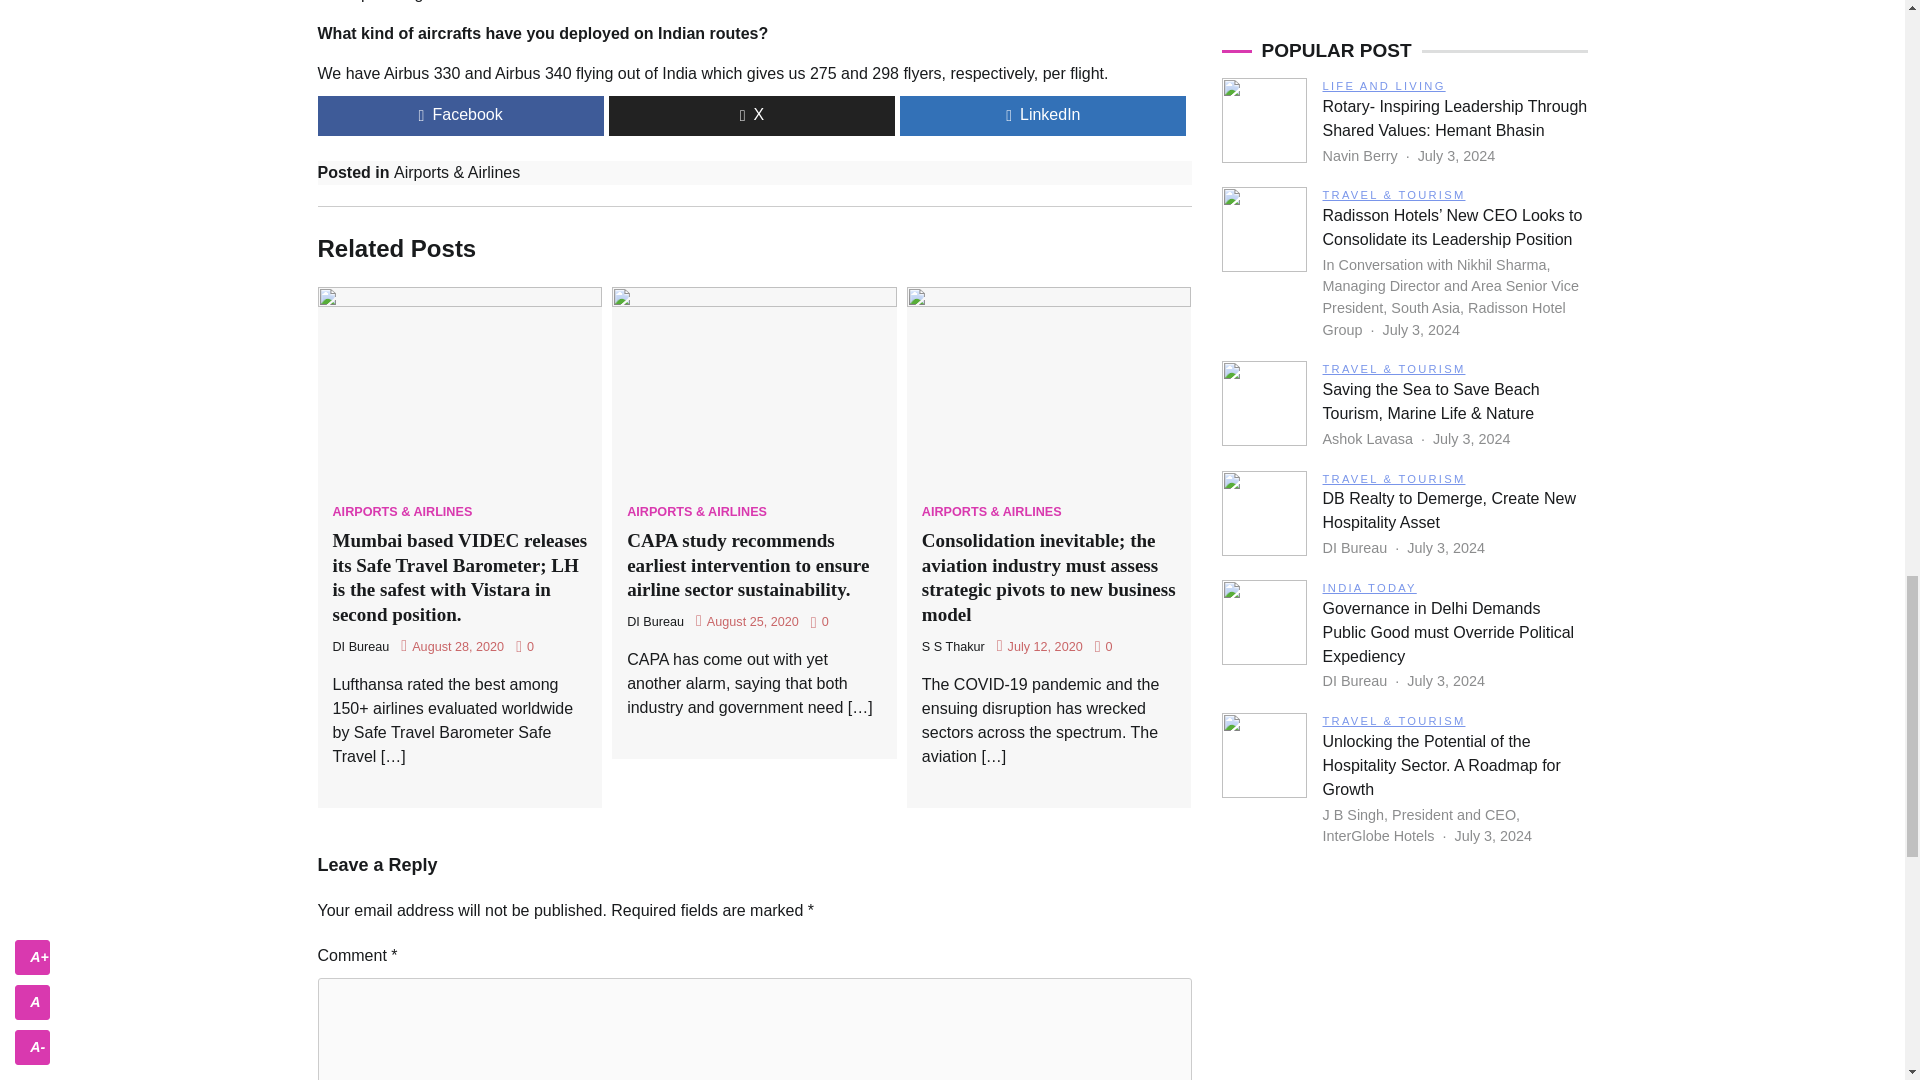  I want to click on Facebook, so click(461, 116).